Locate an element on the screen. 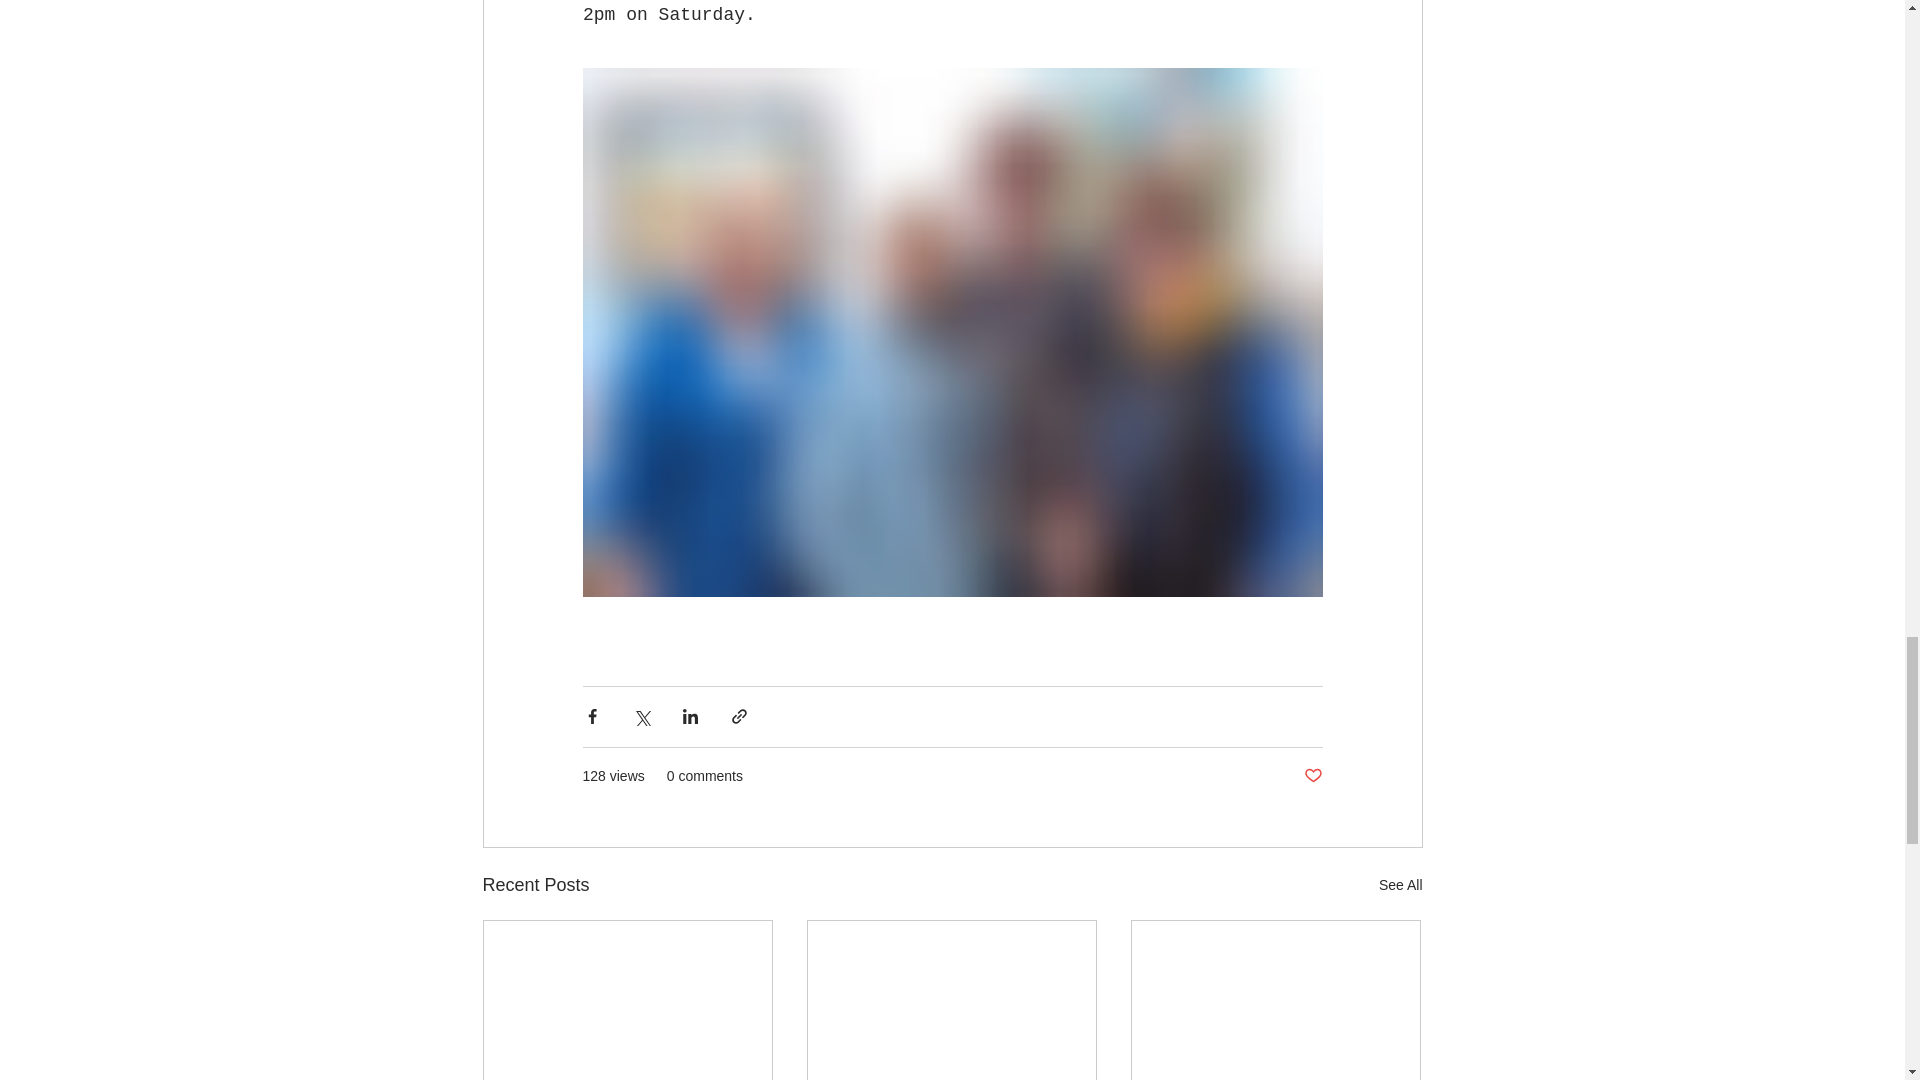 This screenshot has height=1080, width=1920. See All is located at coordinates (1400, 884).